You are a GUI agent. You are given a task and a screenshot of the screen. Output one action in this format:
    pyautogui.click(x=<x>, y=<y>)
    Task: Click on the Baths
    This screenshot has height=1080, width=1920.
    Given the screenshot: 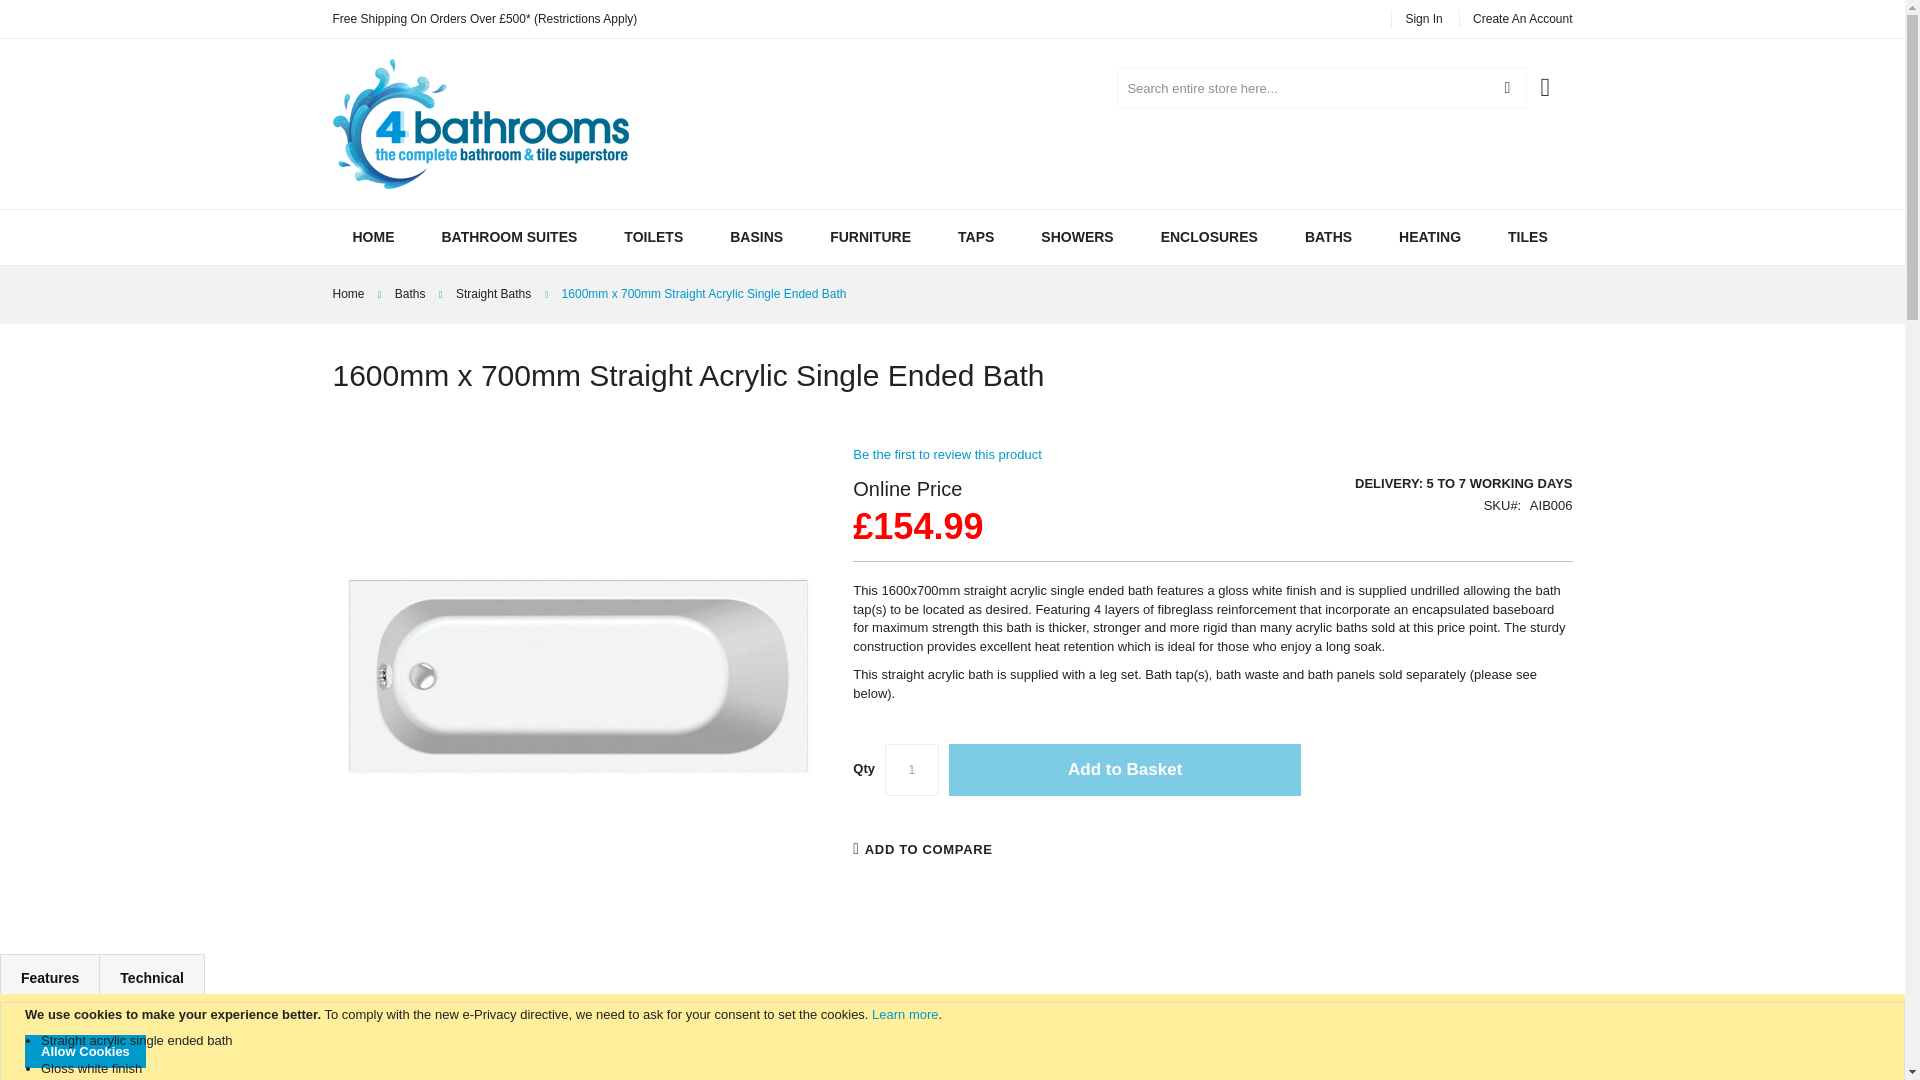 What is the action you would take?
    pyautogui.click(x=410, y=294)
    